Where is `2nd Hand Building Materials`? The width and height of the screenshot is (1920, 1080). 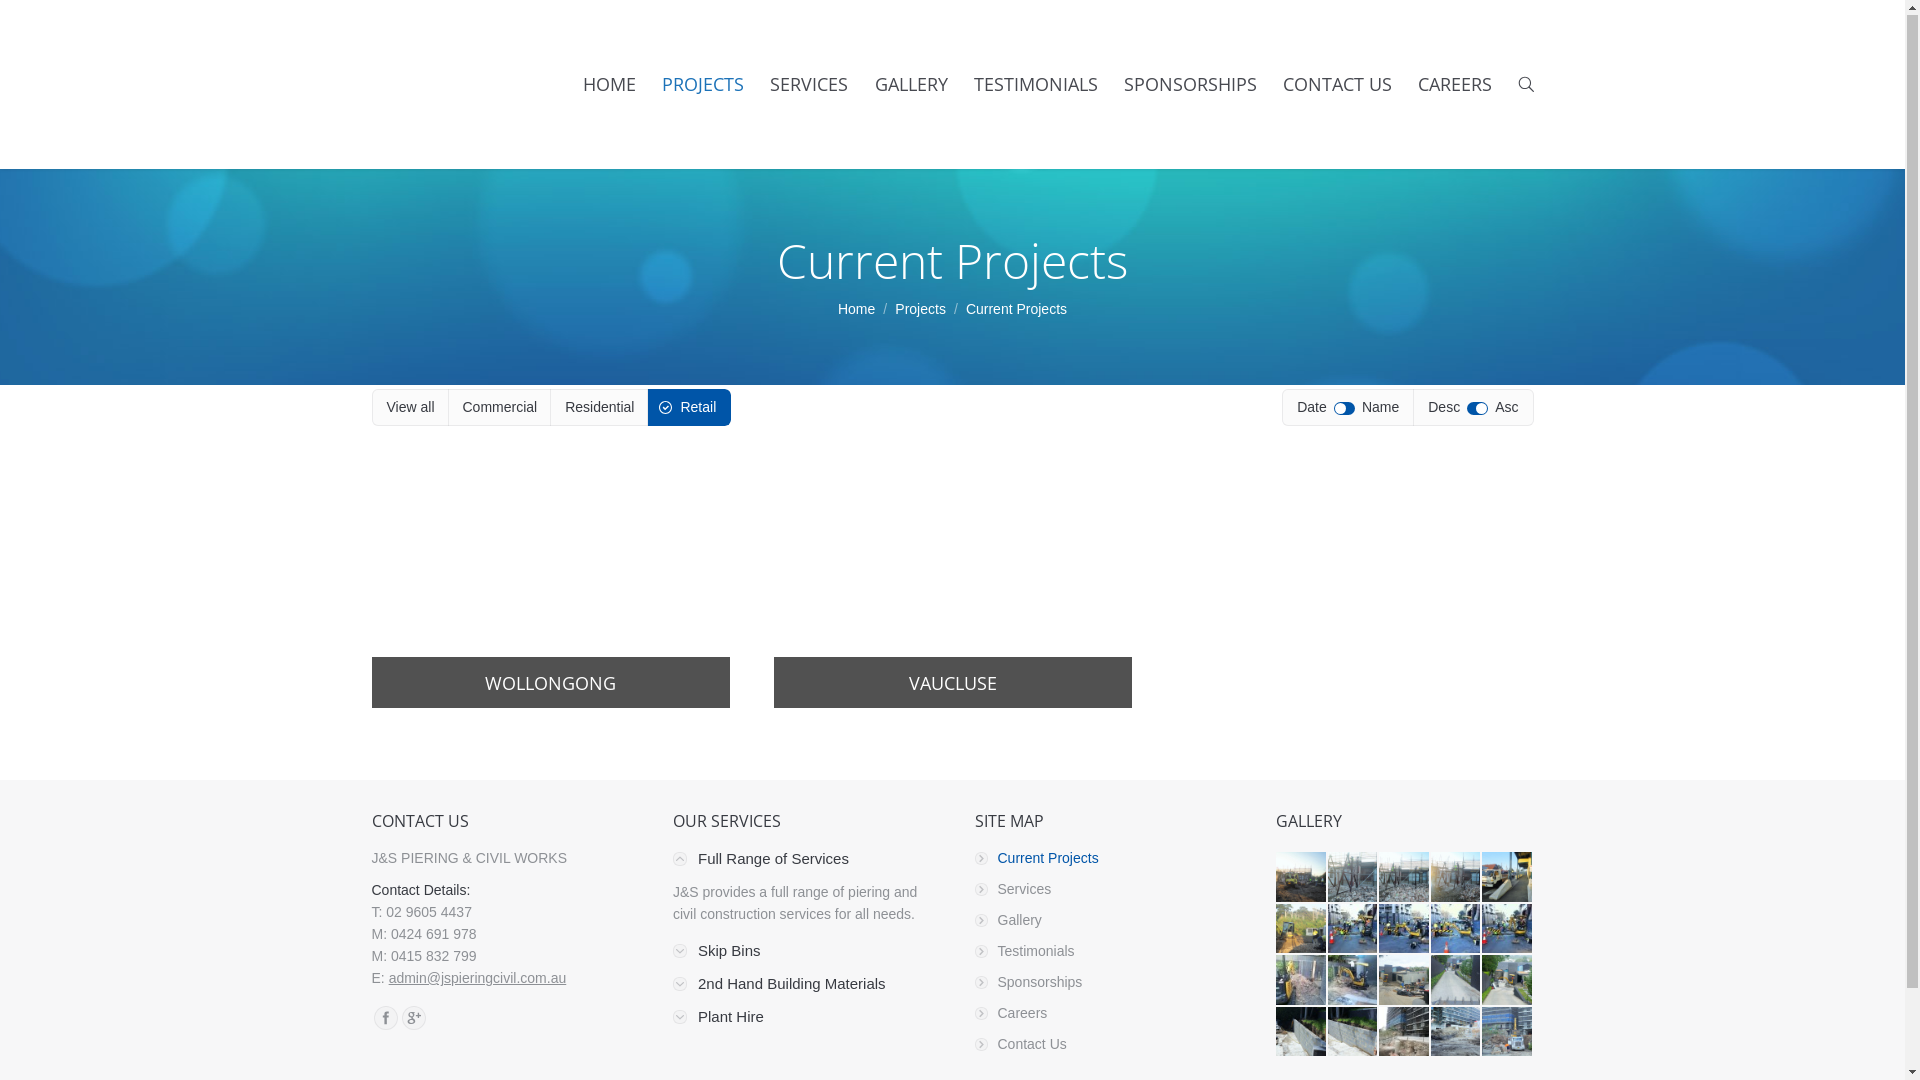
2nd Hand Building Materials is located at coordinates (780, 985).